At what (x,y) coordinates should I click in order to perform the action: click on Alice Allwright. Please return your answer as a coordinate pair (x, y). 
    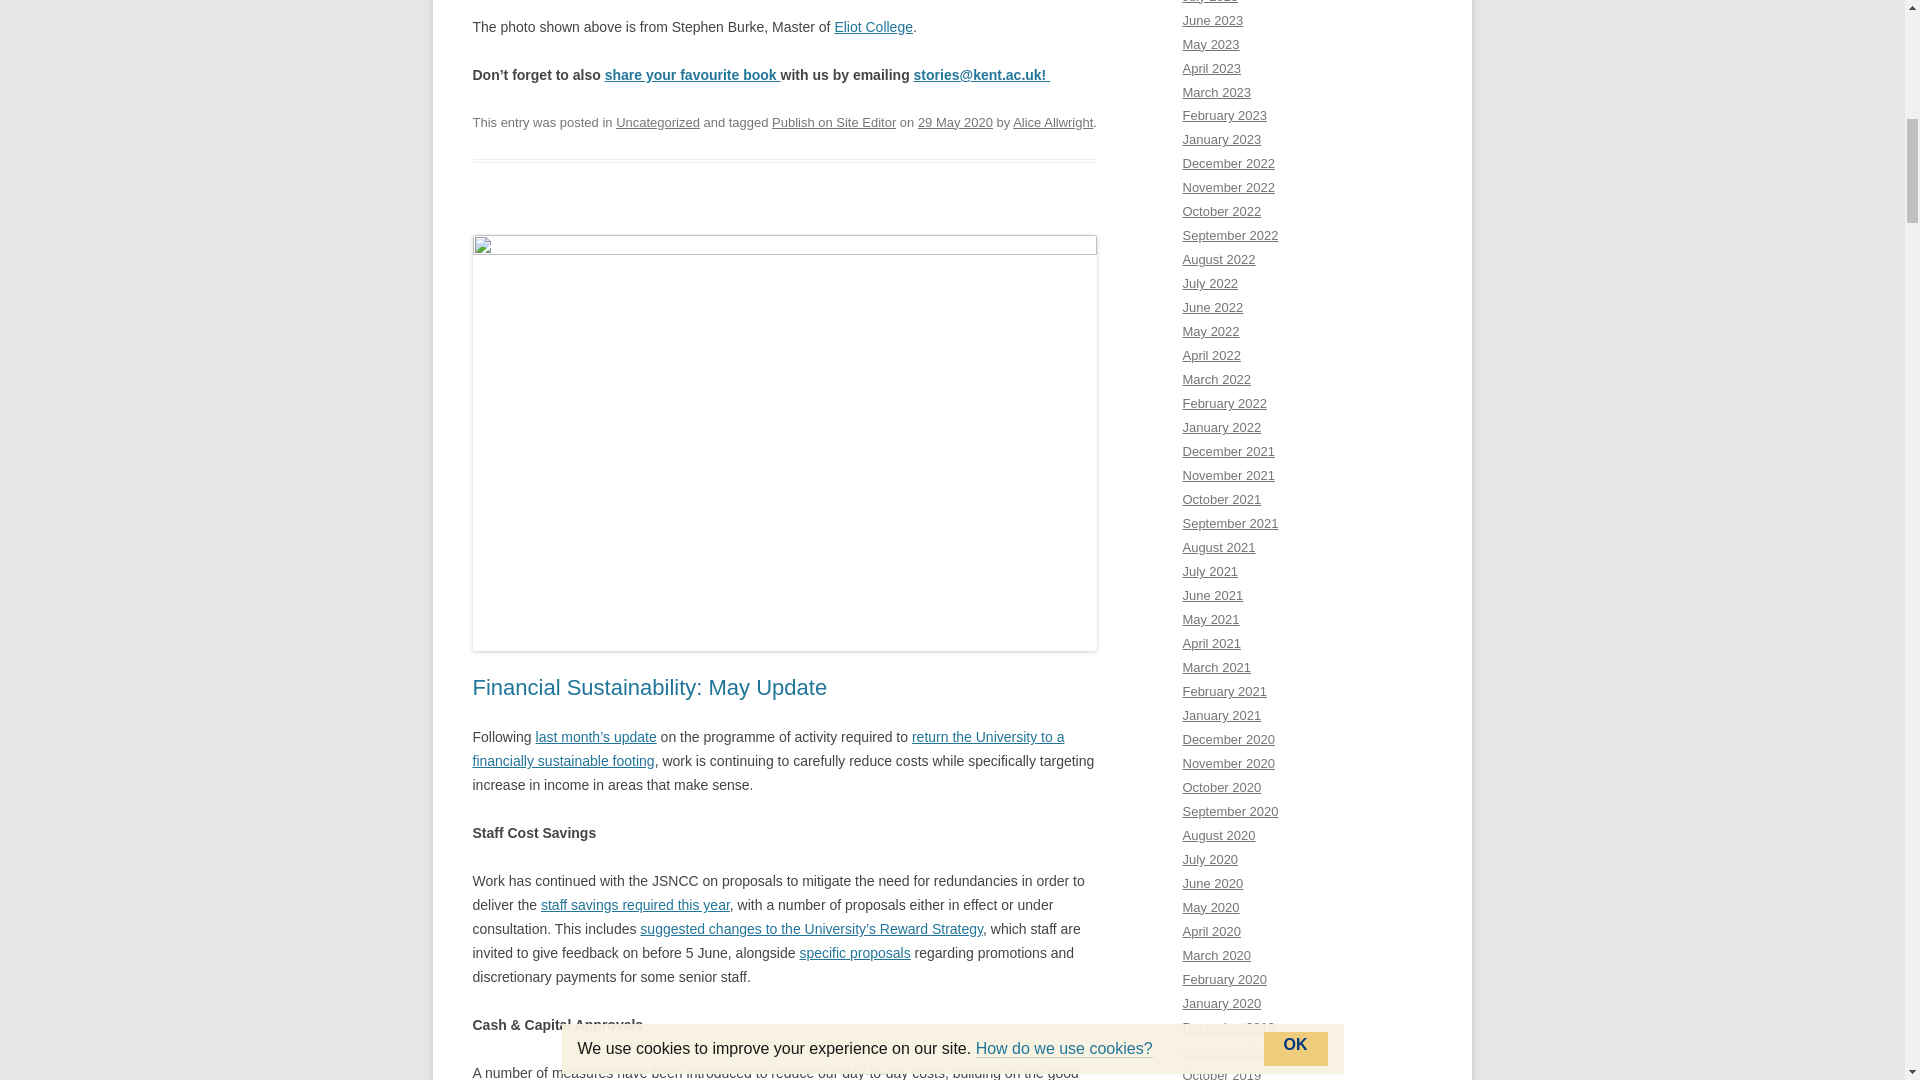
    Looking at the image, I should click on (1052, 122).